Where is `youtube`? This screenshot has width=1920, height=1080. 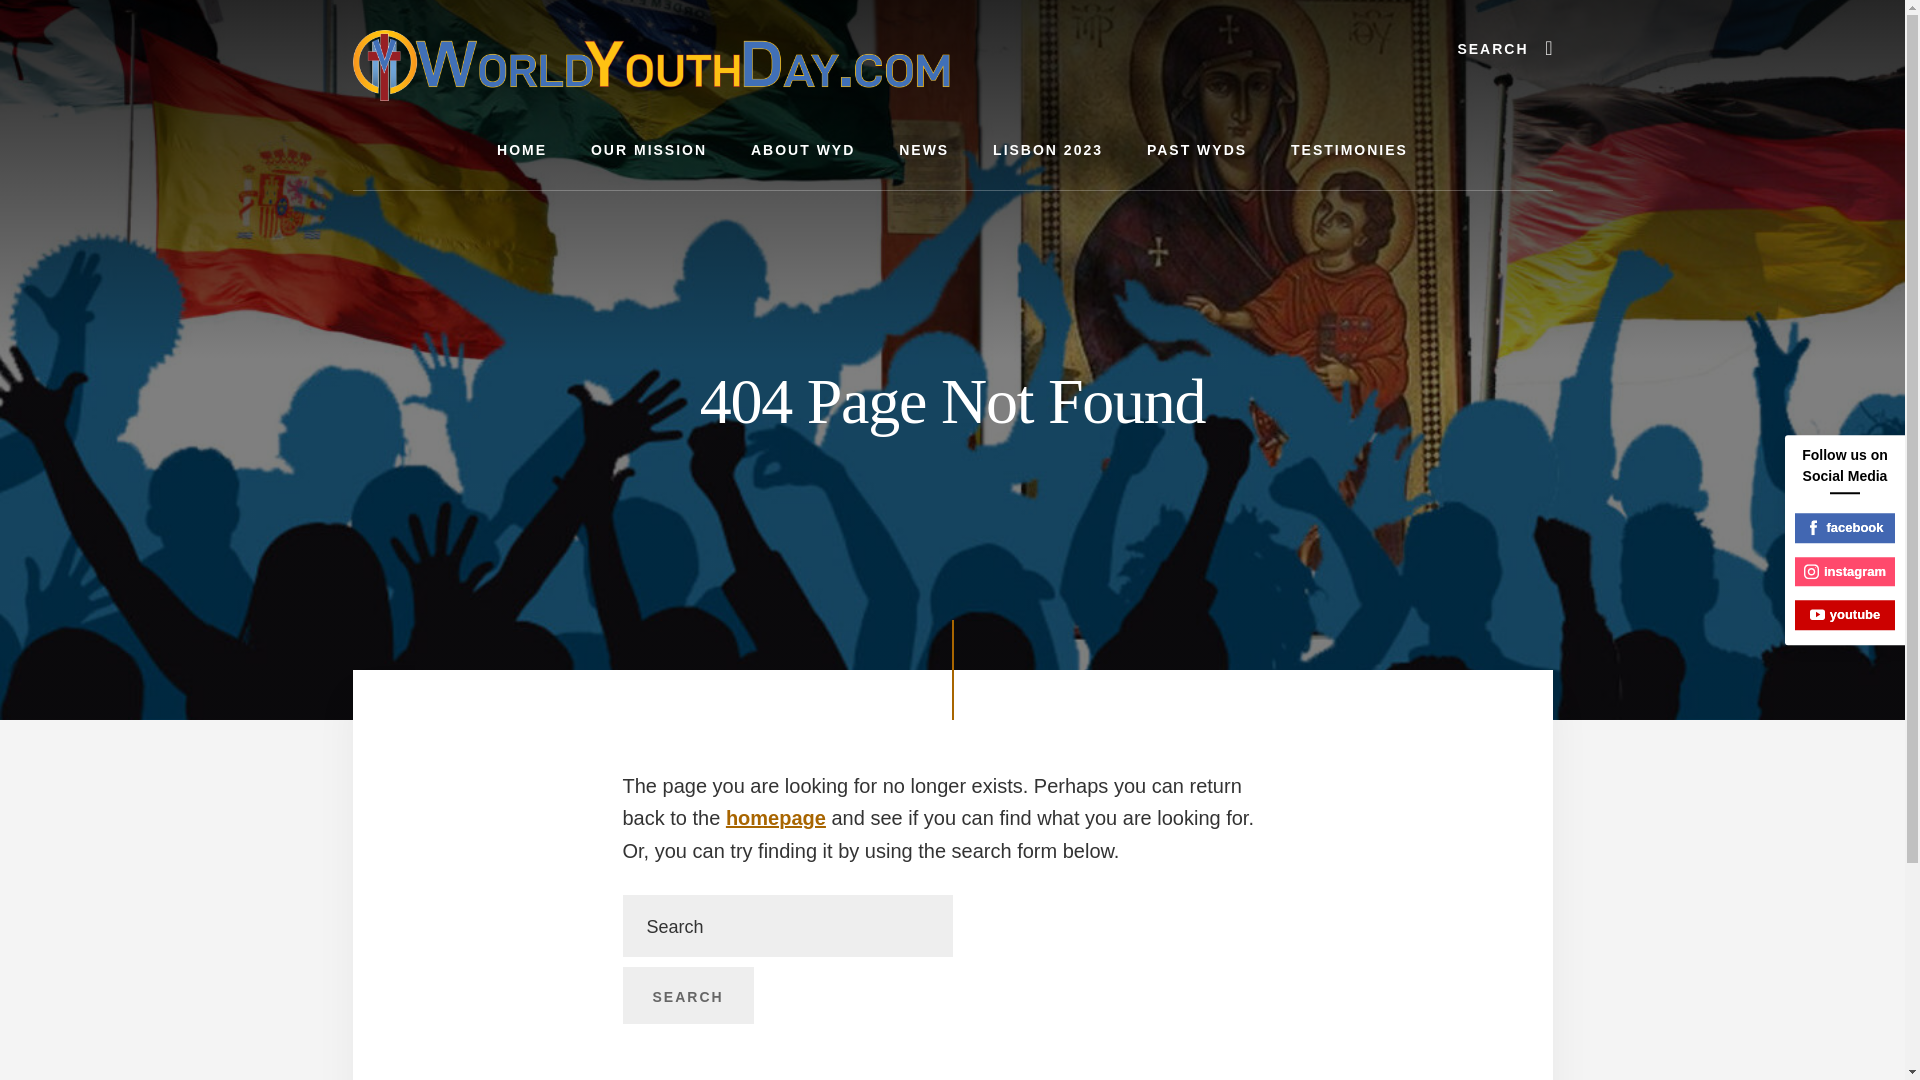 youtube is located at coordinates (1845, 614).